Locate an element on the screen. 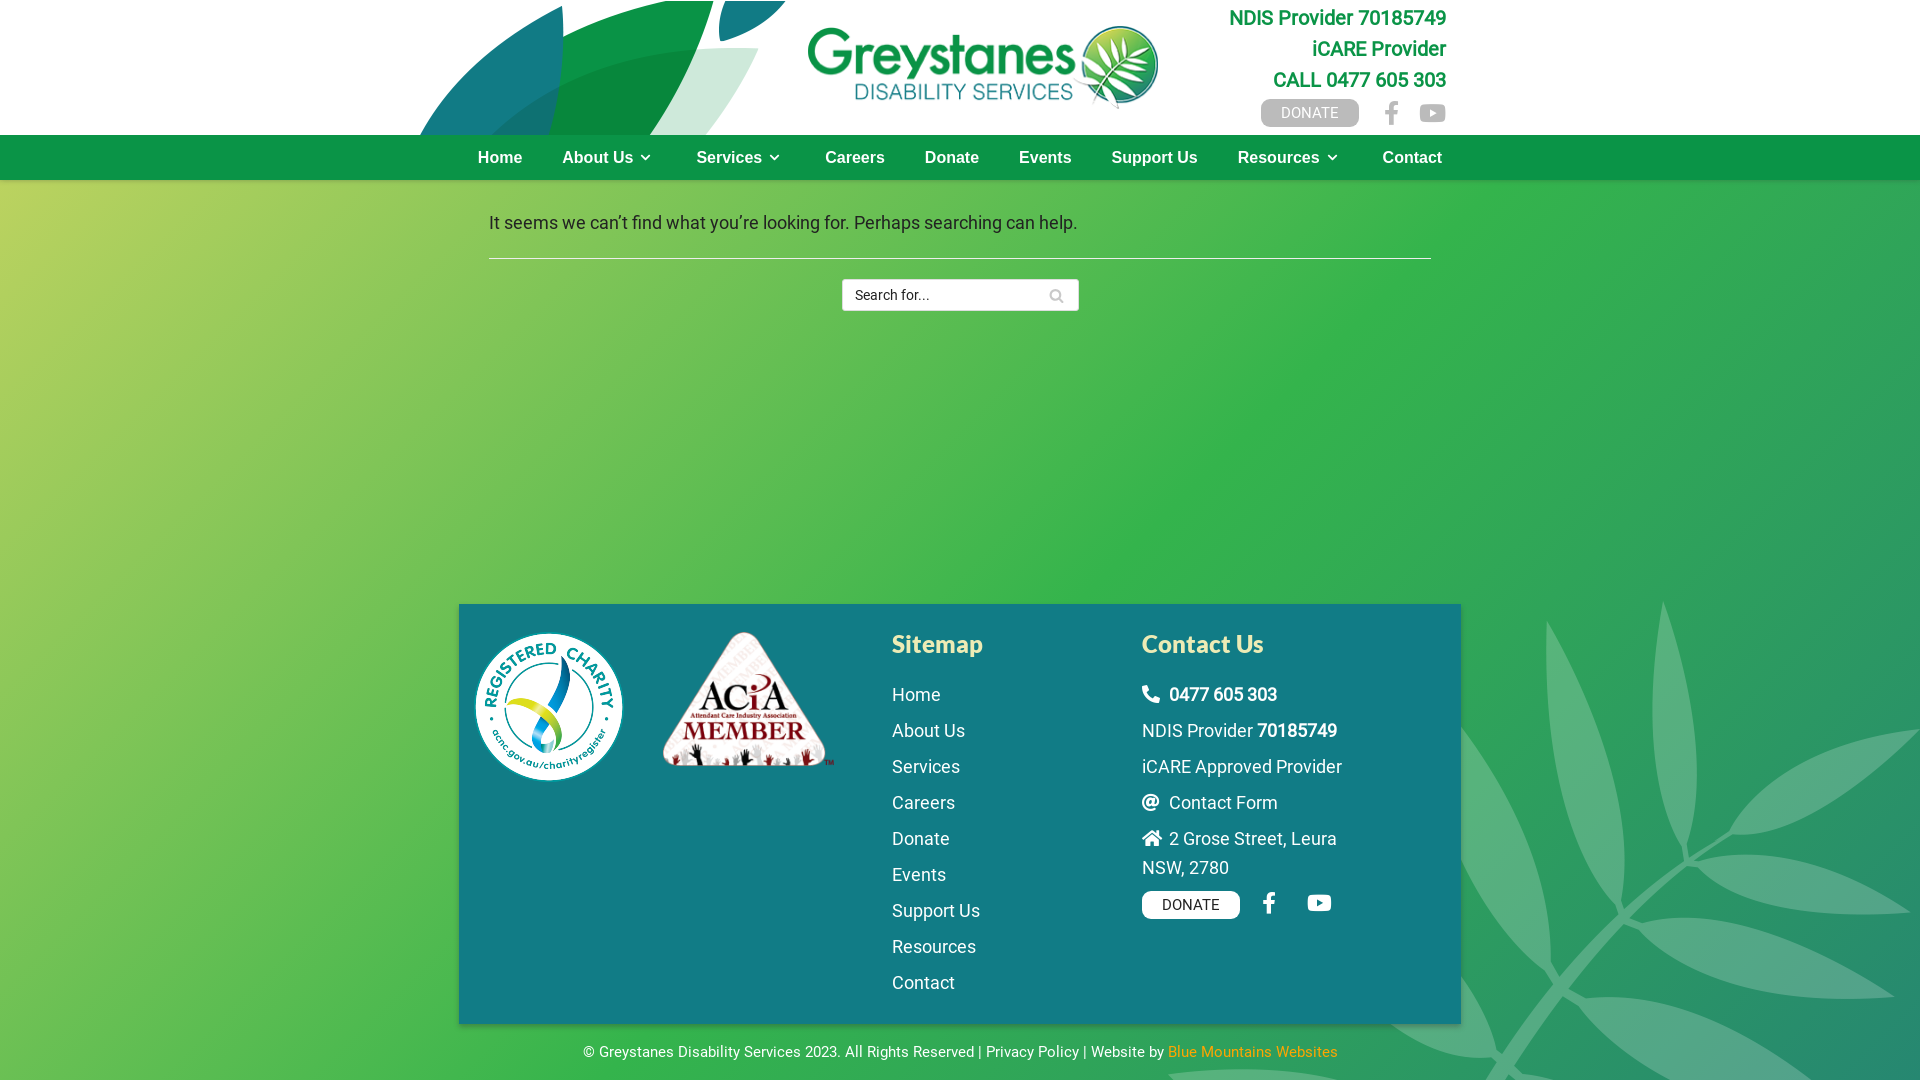 This screenshot has width=1920, height=1080. Careers is located at coordinates (924, 802).